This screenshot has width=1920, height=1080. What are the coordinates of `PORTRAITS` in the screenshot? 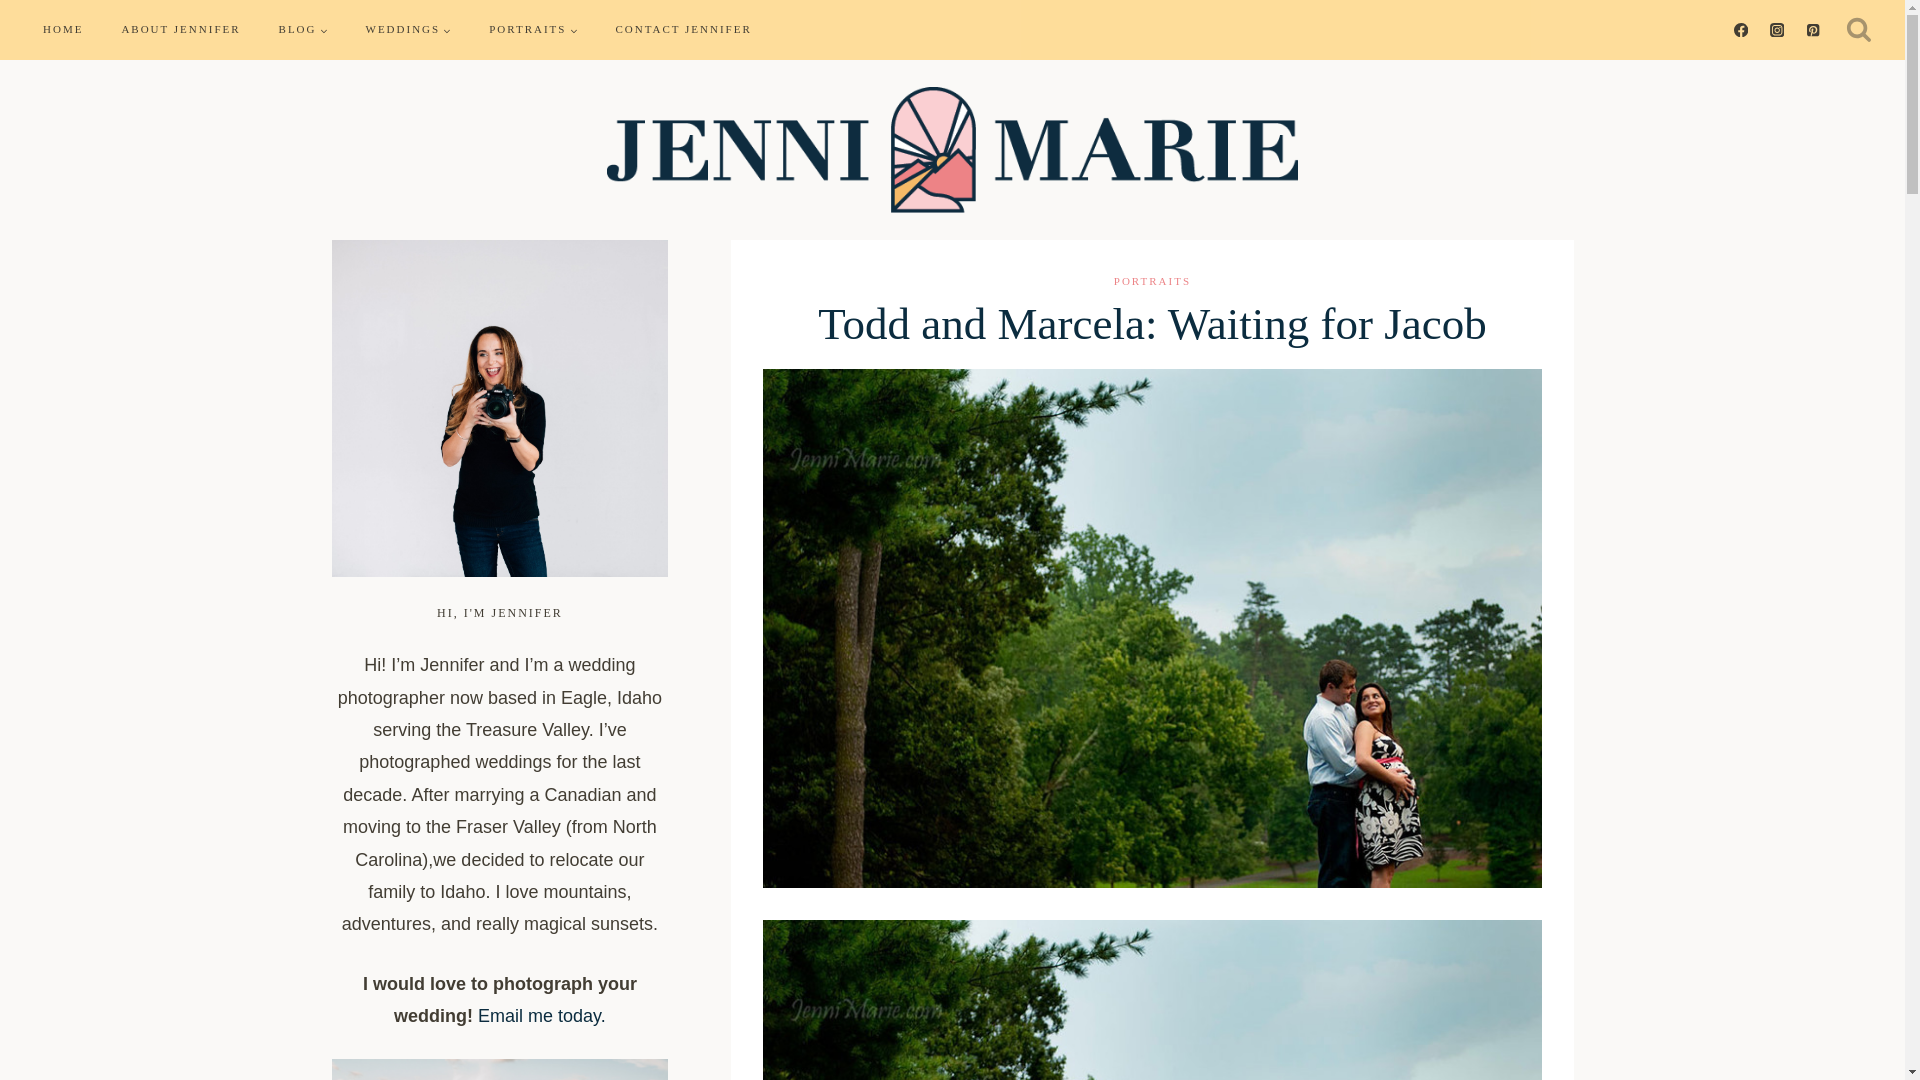 It's located at (532, 30).